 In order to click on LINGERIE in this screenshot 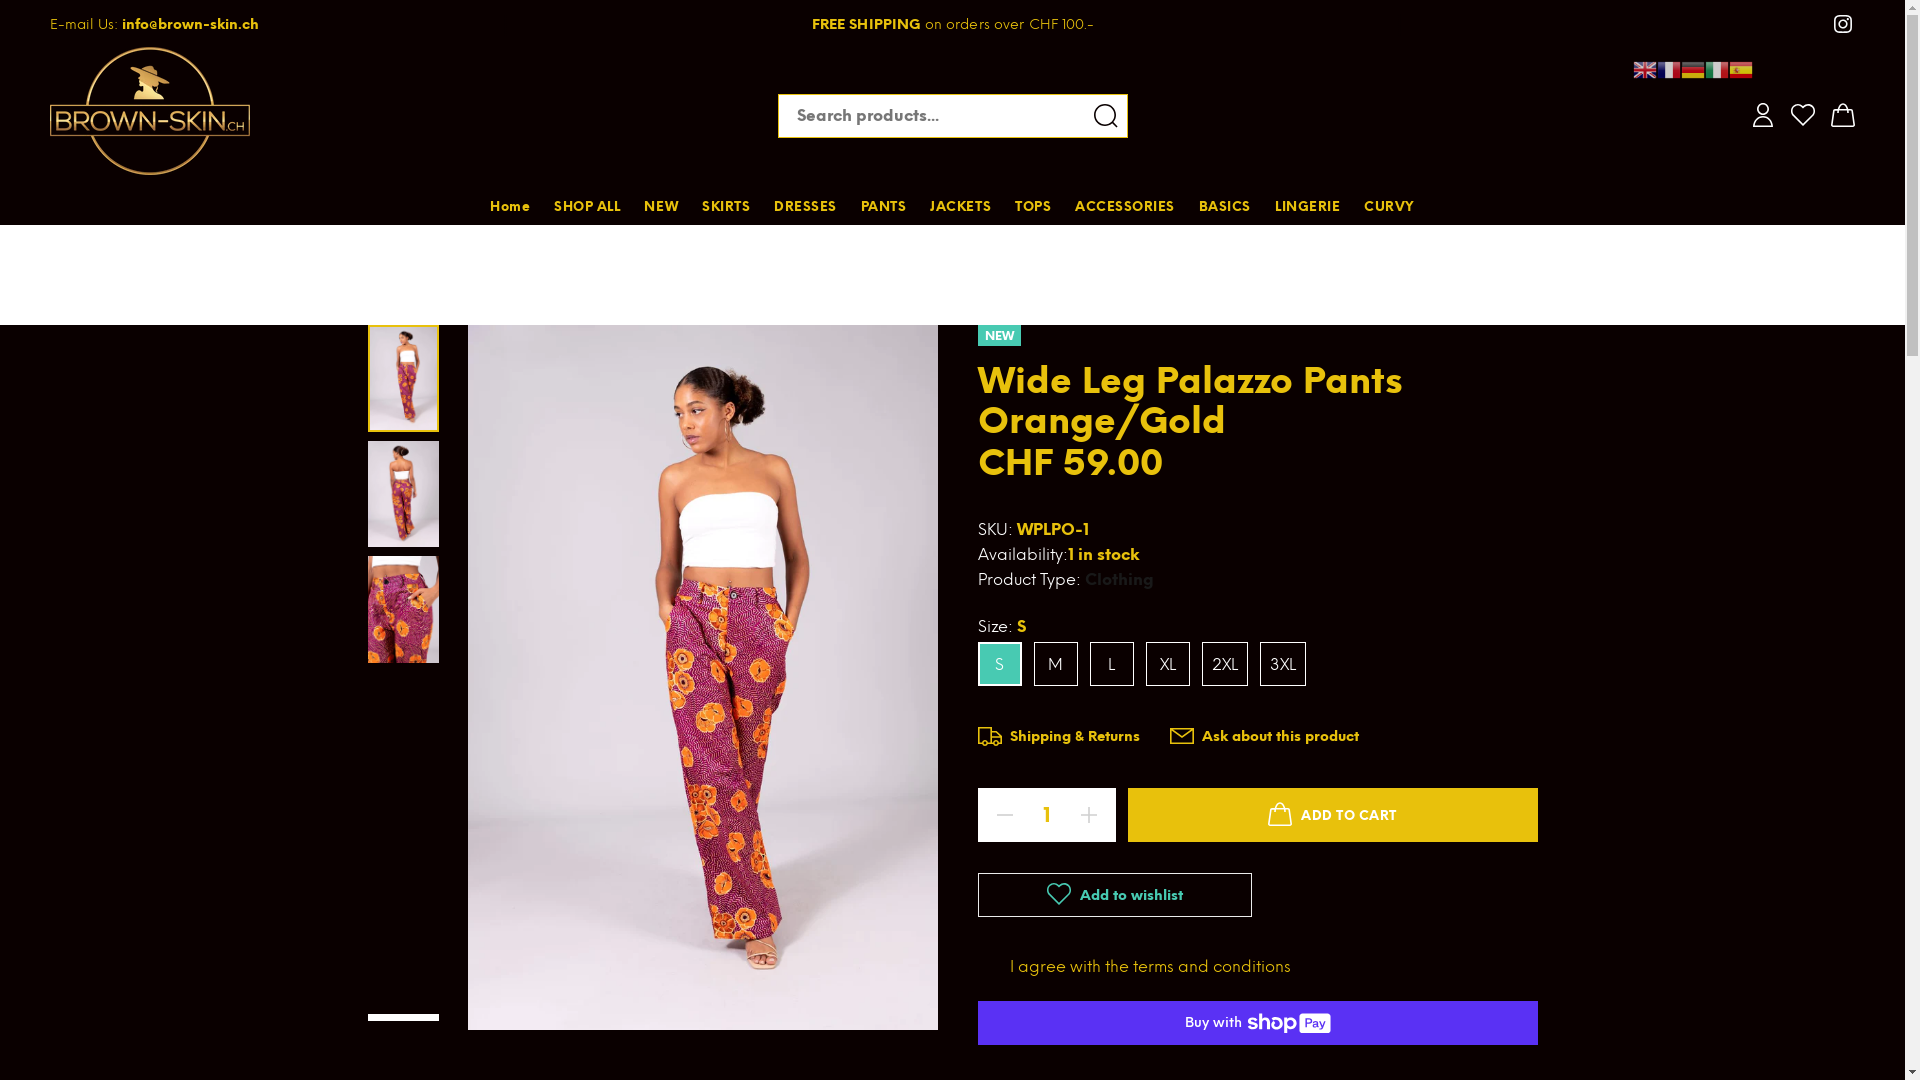, I will do `click(1308, 206)`.